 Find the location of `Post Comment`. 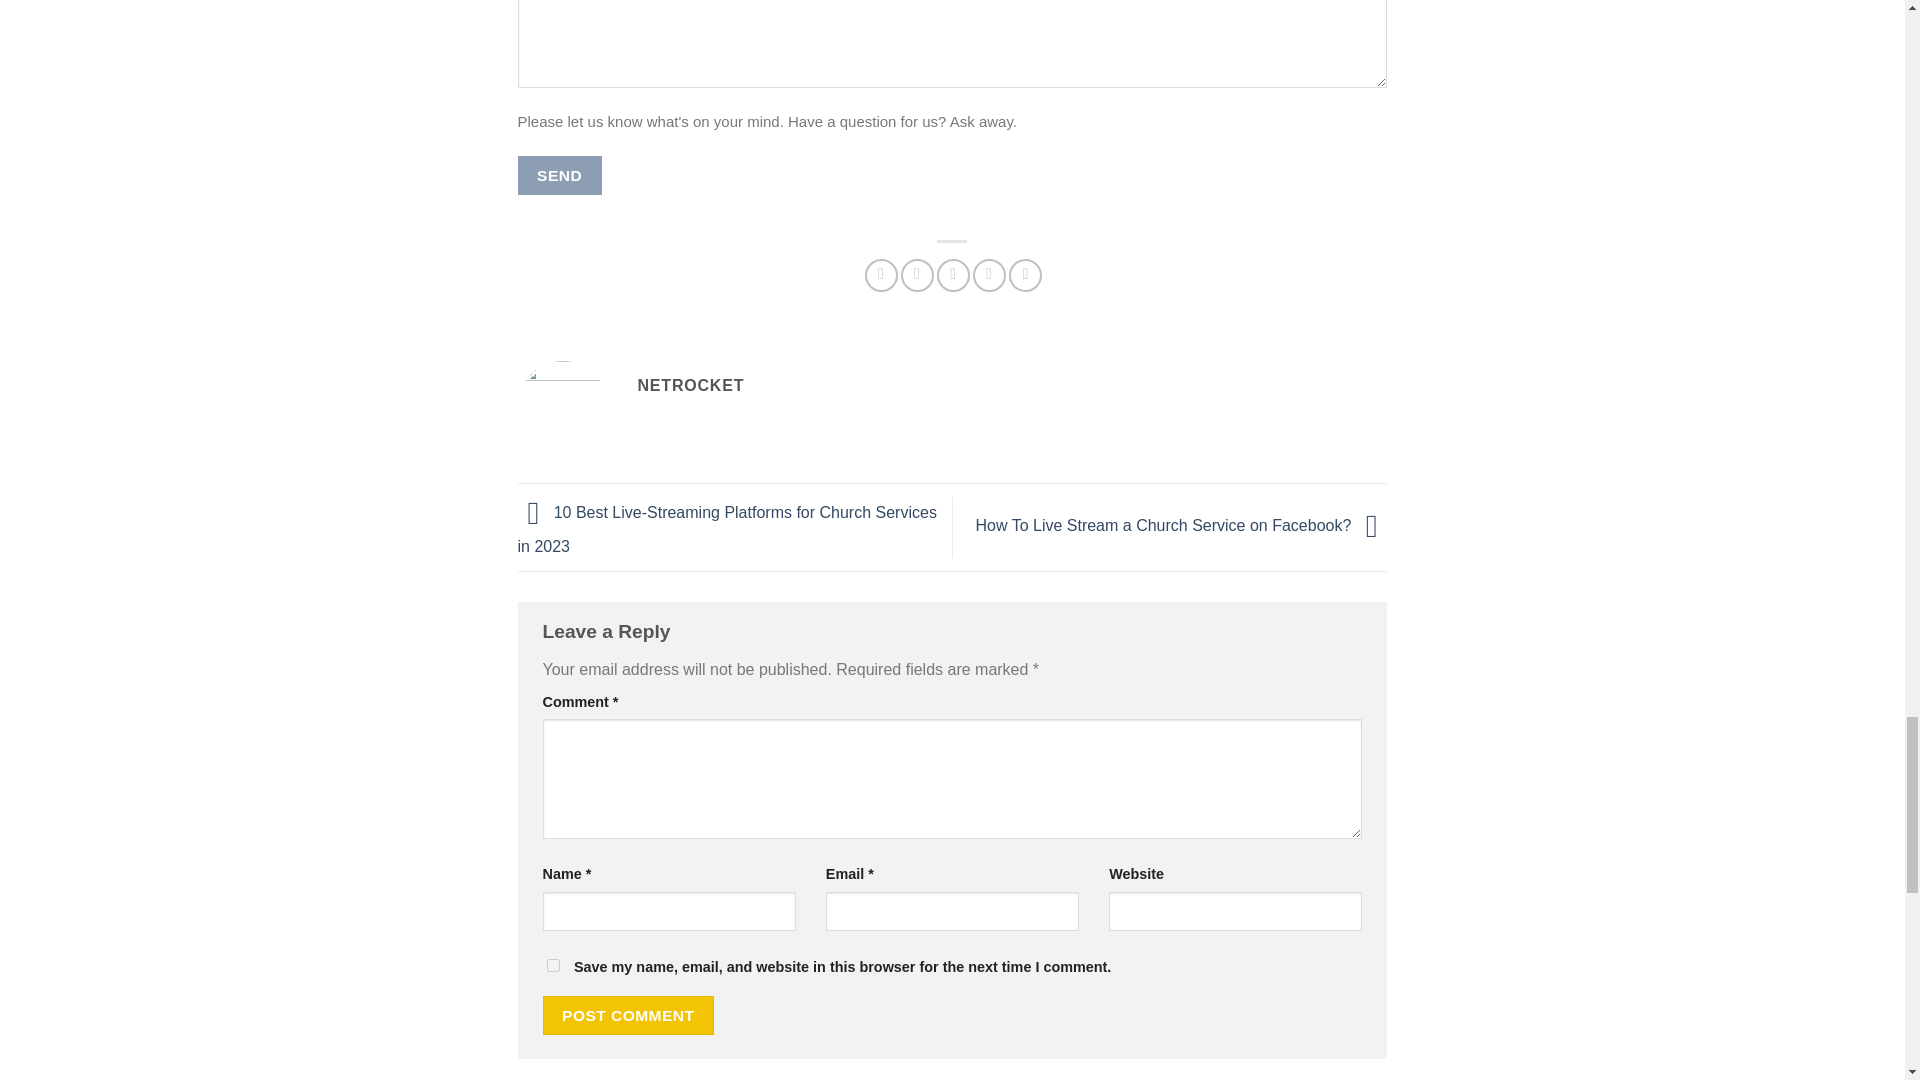

Post Comment is located at coordinates (628, 1014).